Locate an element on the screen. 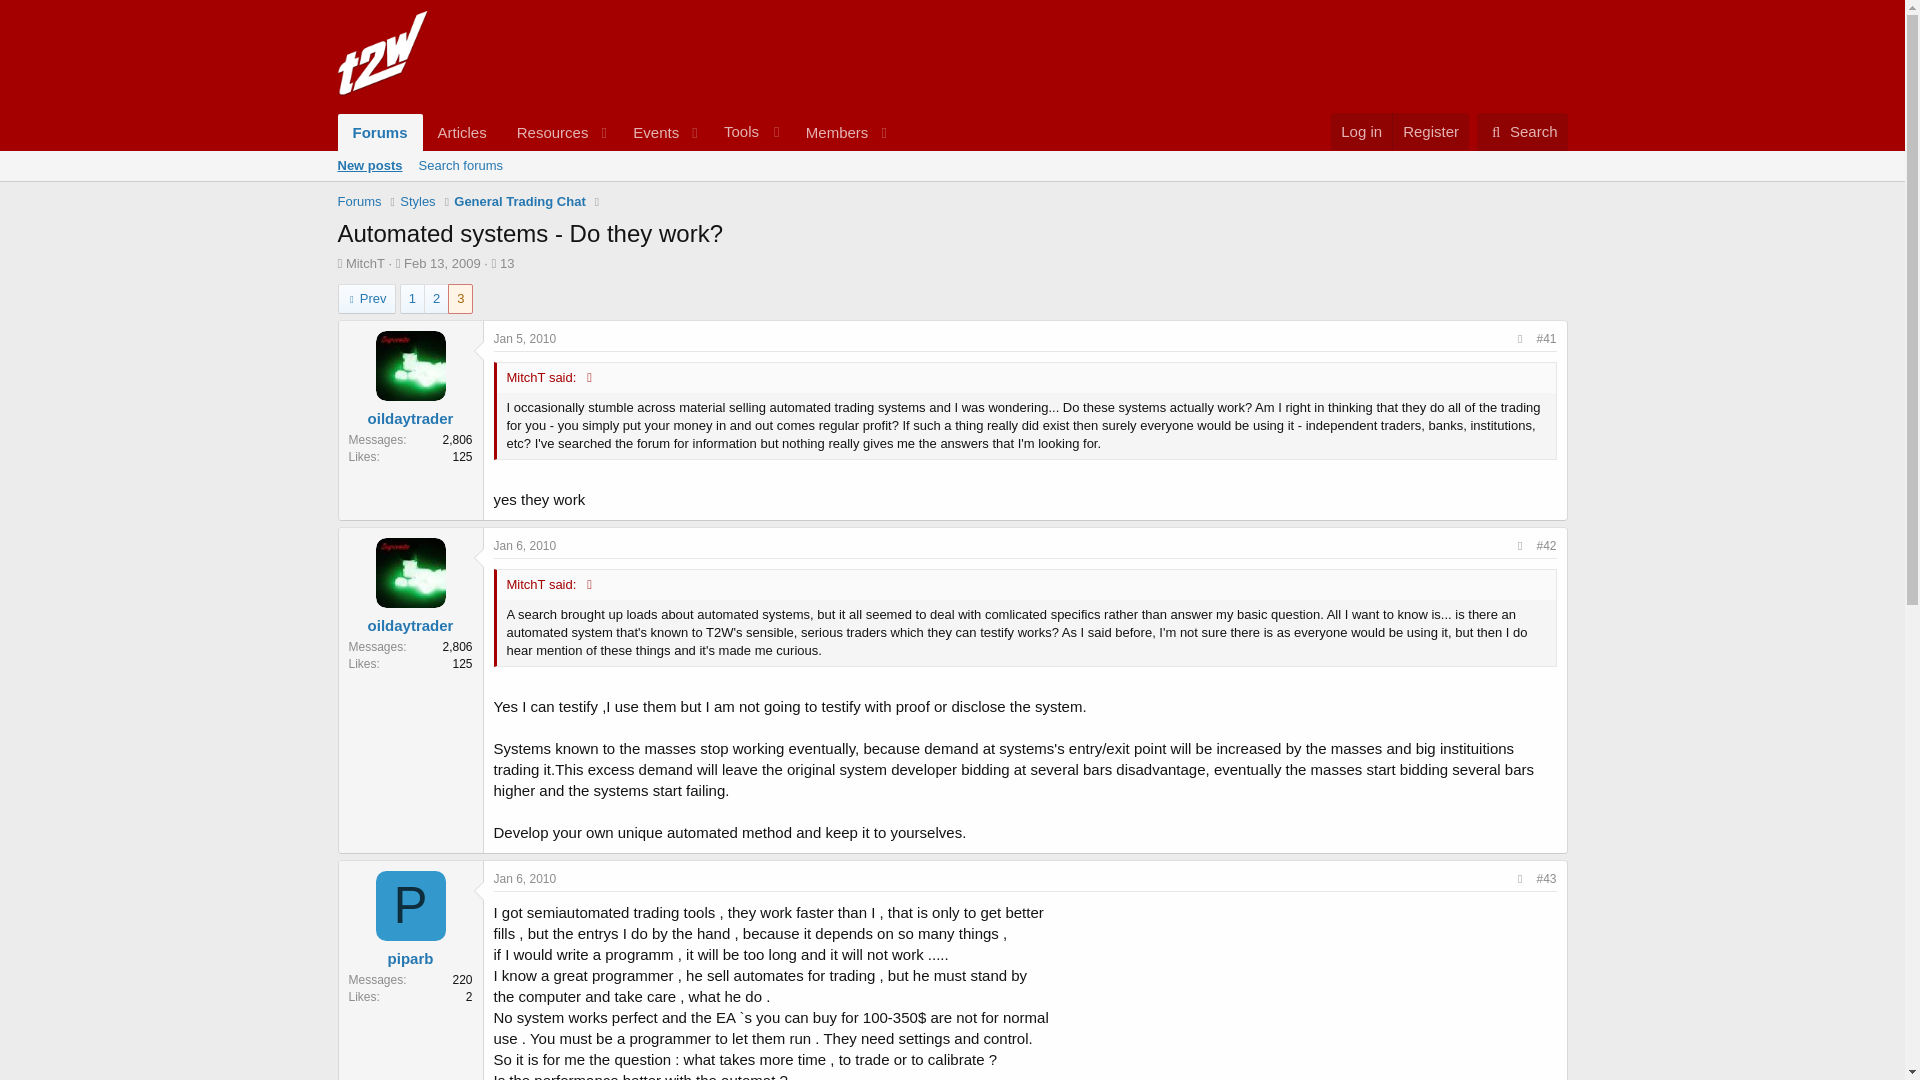 The height and width of the screenshot is (1080, 1920). Forums is located at coordinates (380, 132).